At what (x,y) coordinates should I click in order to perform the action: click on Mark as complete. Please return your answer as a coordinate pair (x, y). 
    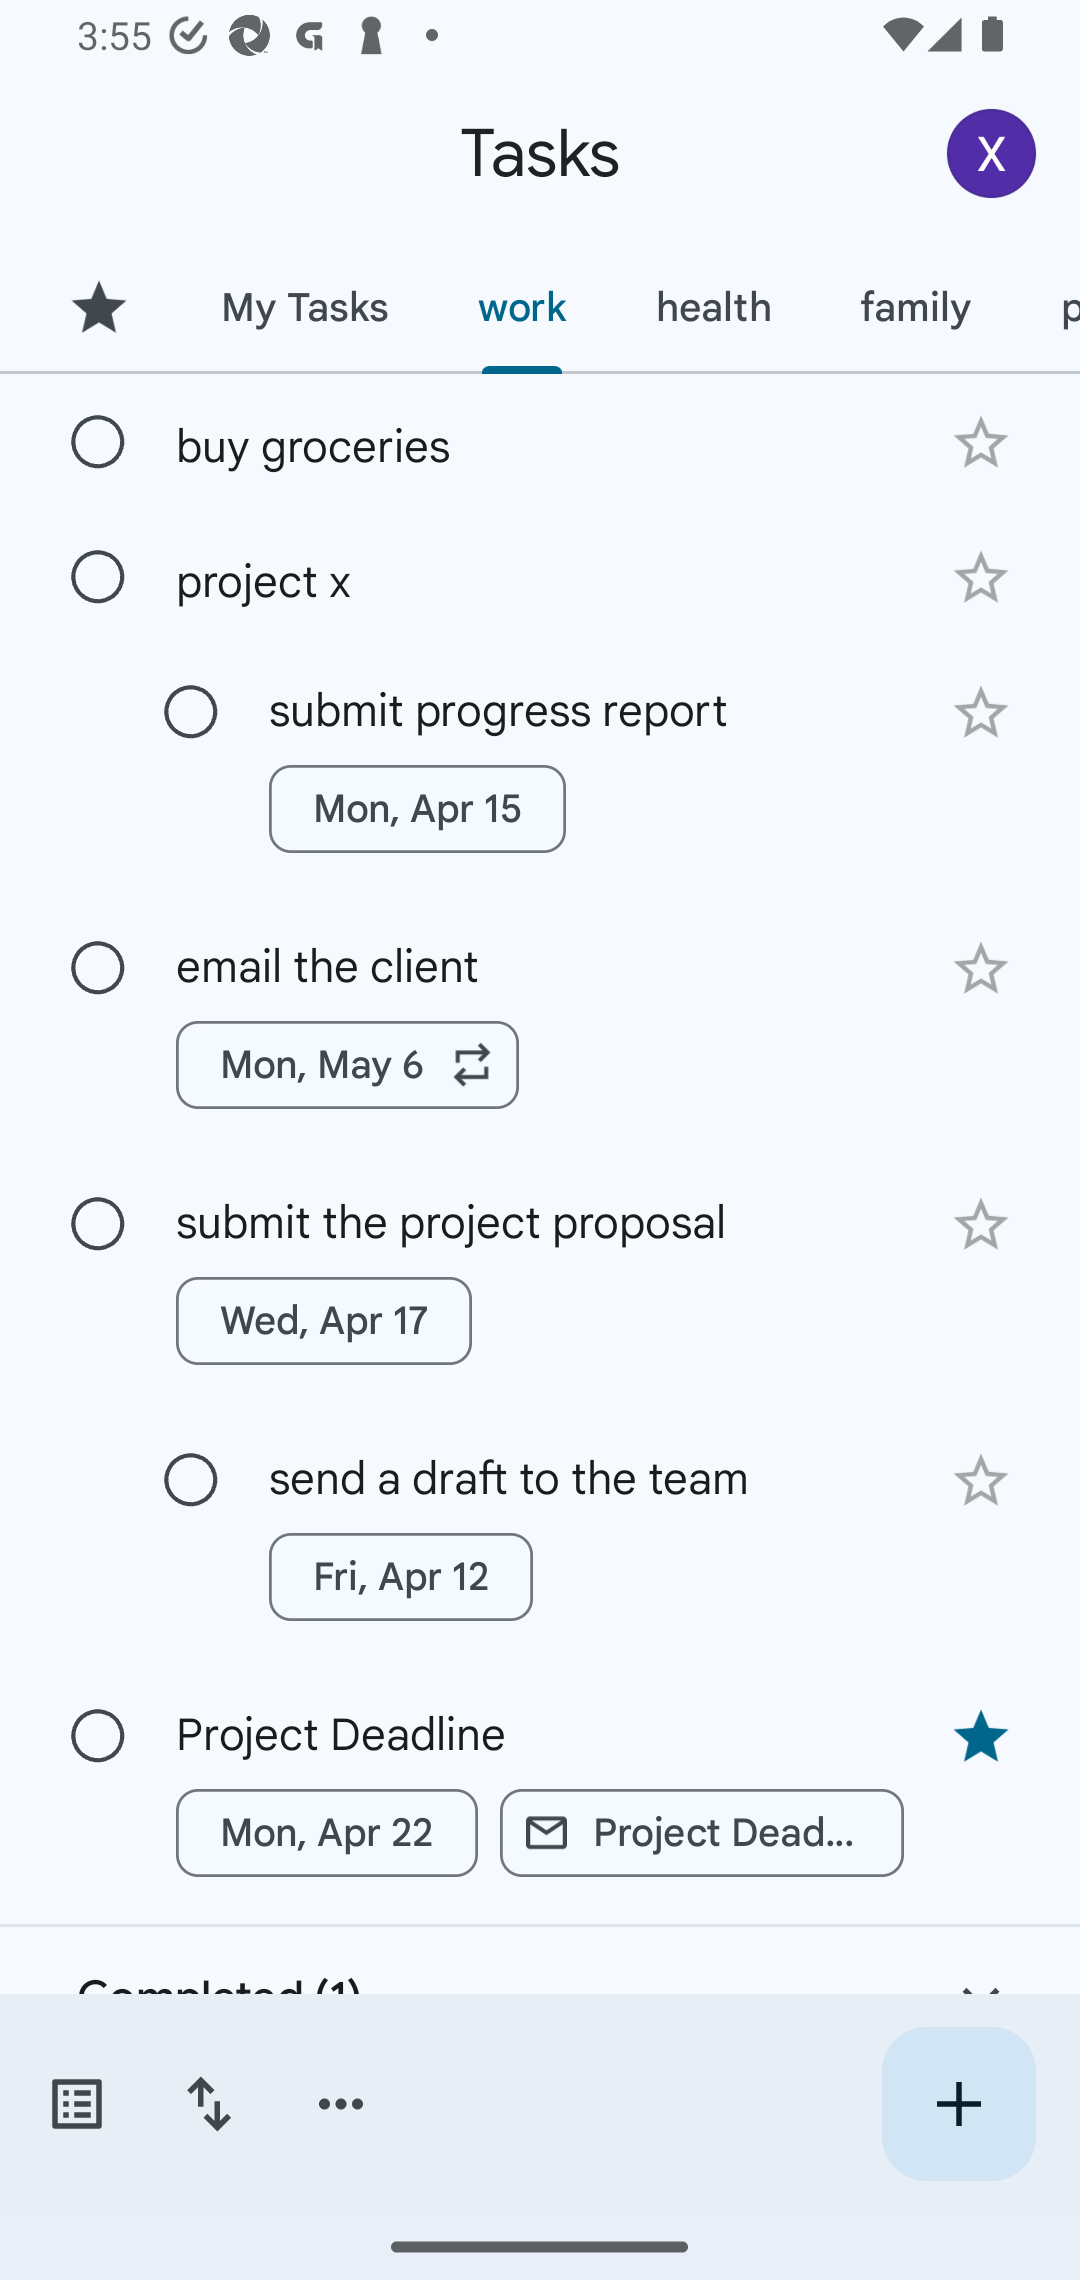
    Looking at the image, I should click on (191, 712).